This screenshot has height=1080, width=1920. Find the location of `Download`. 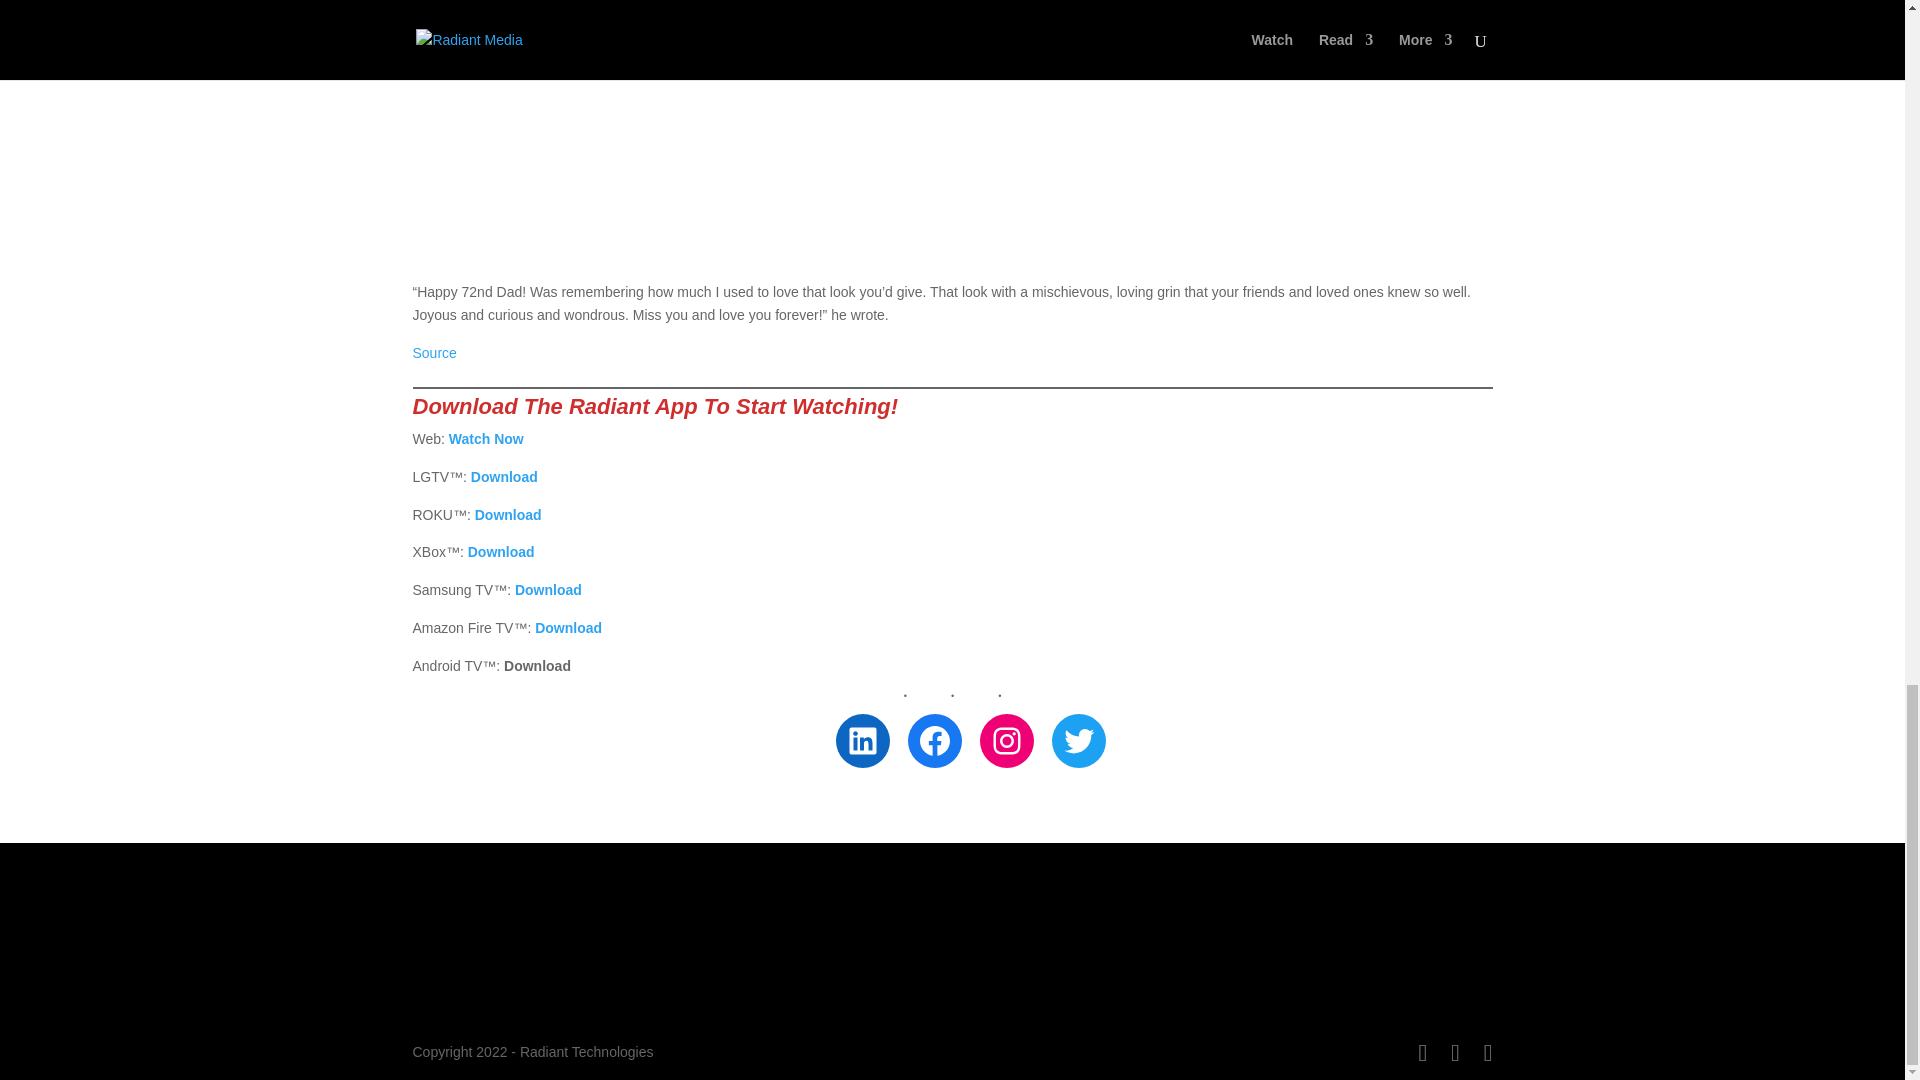

Download is located at coordinates (502, 552).